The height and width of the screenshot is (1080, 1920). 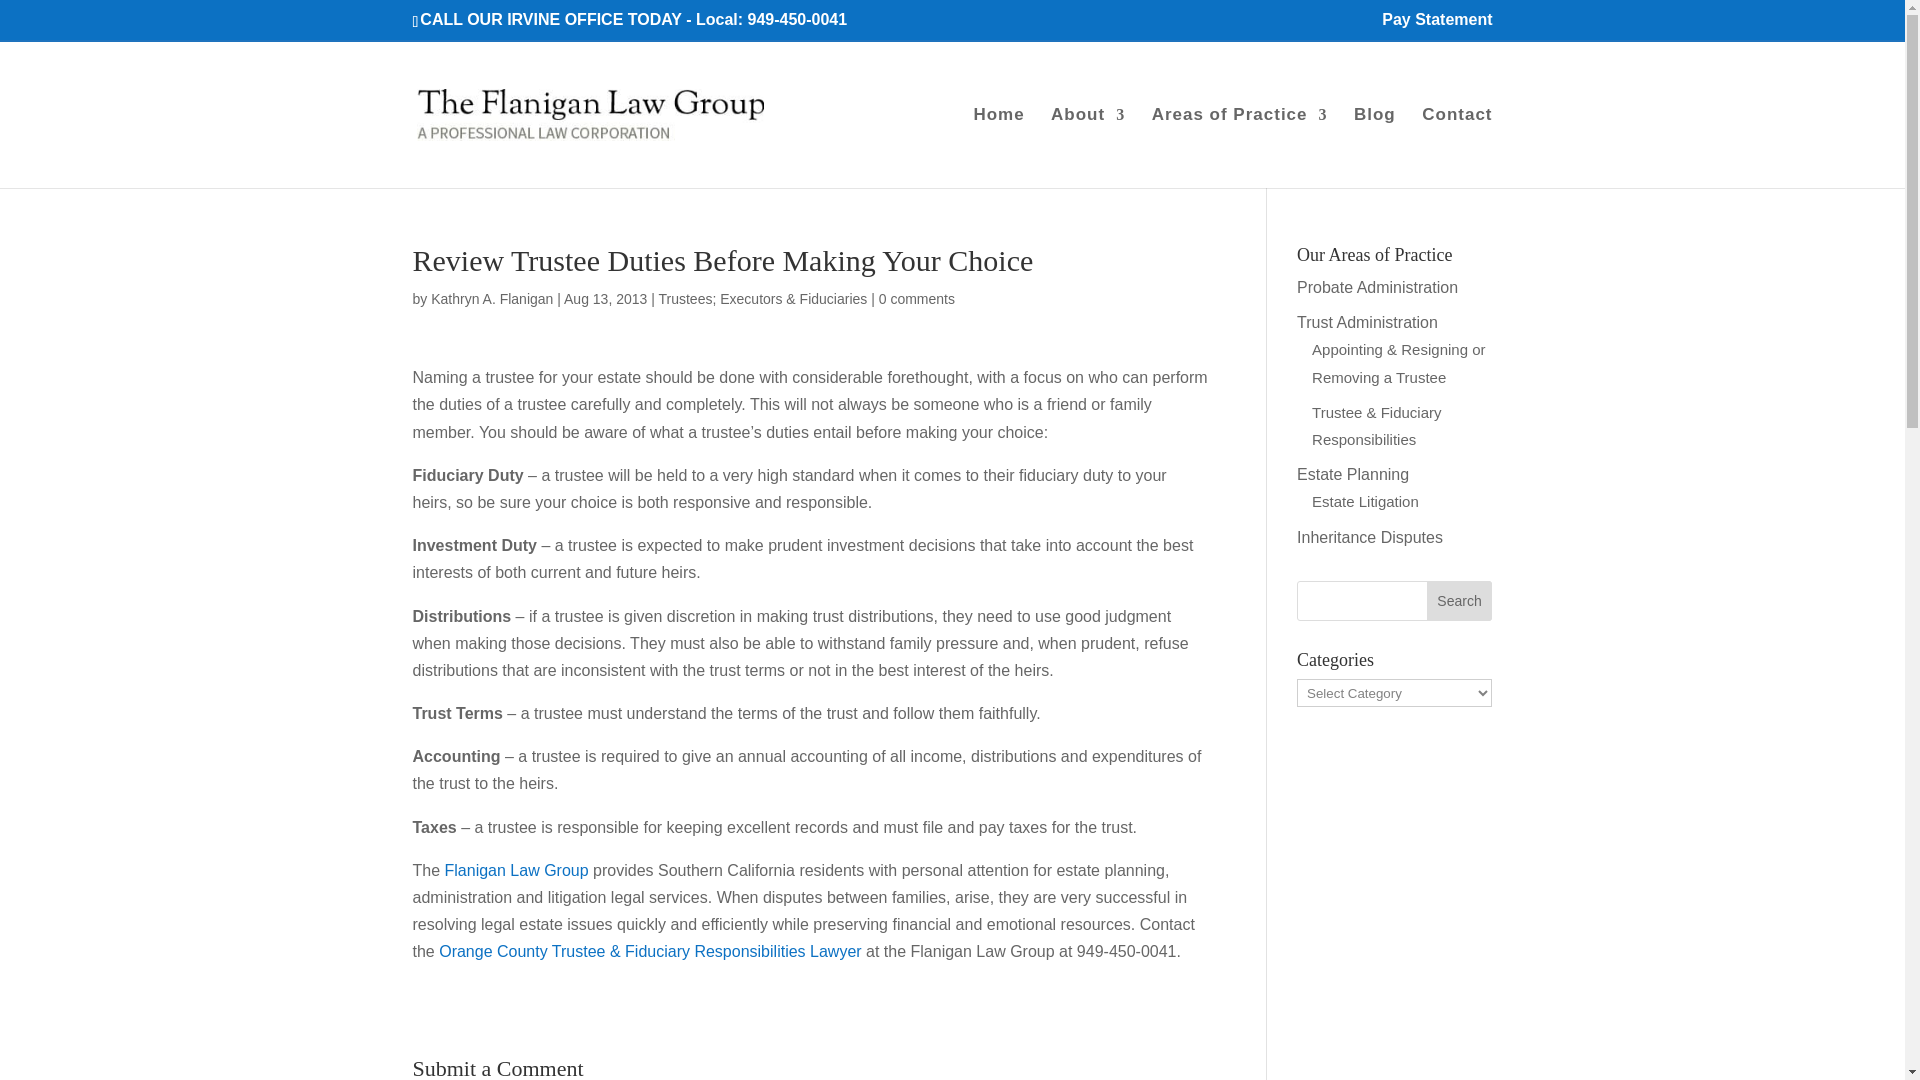 I want to click on Posts by Kathryn A. Flanigan, so click(x=491, y=298).